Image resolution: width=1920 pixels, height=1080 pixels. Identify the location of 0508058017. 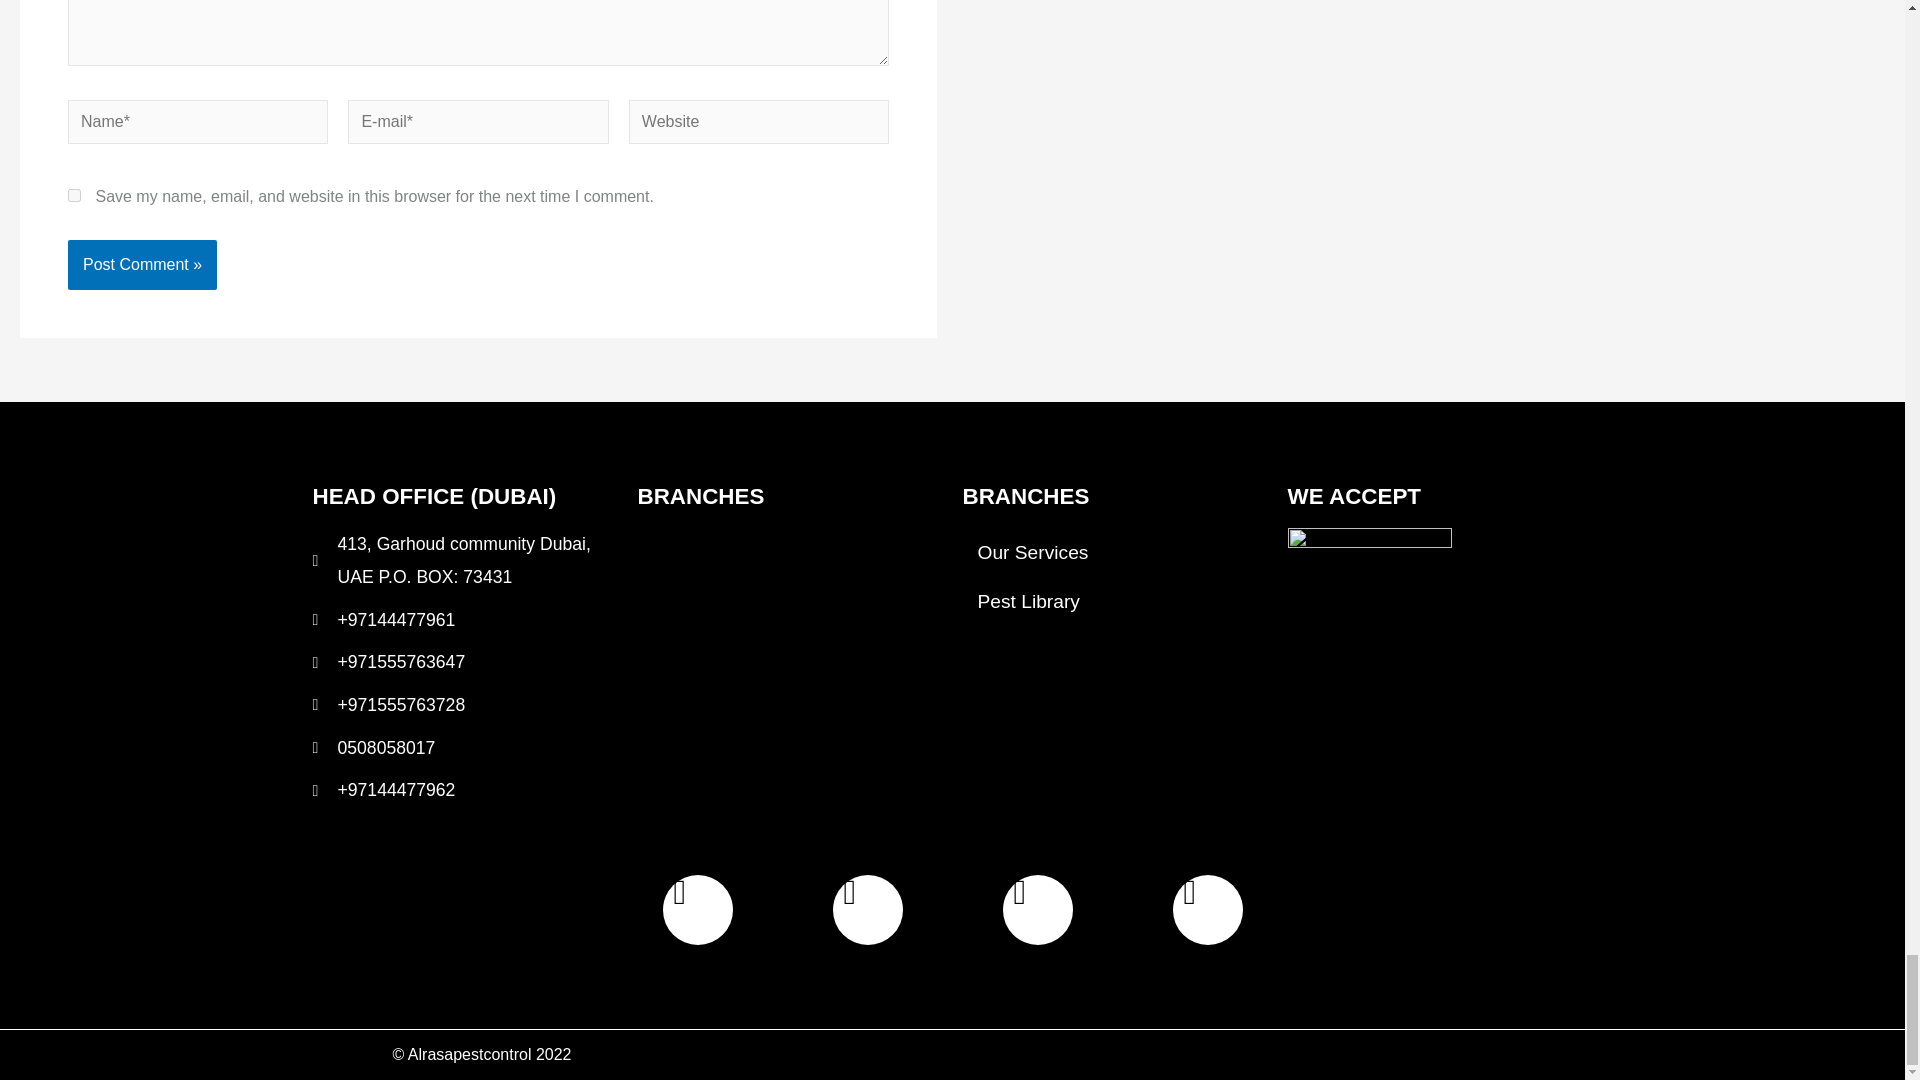
(464, 748).